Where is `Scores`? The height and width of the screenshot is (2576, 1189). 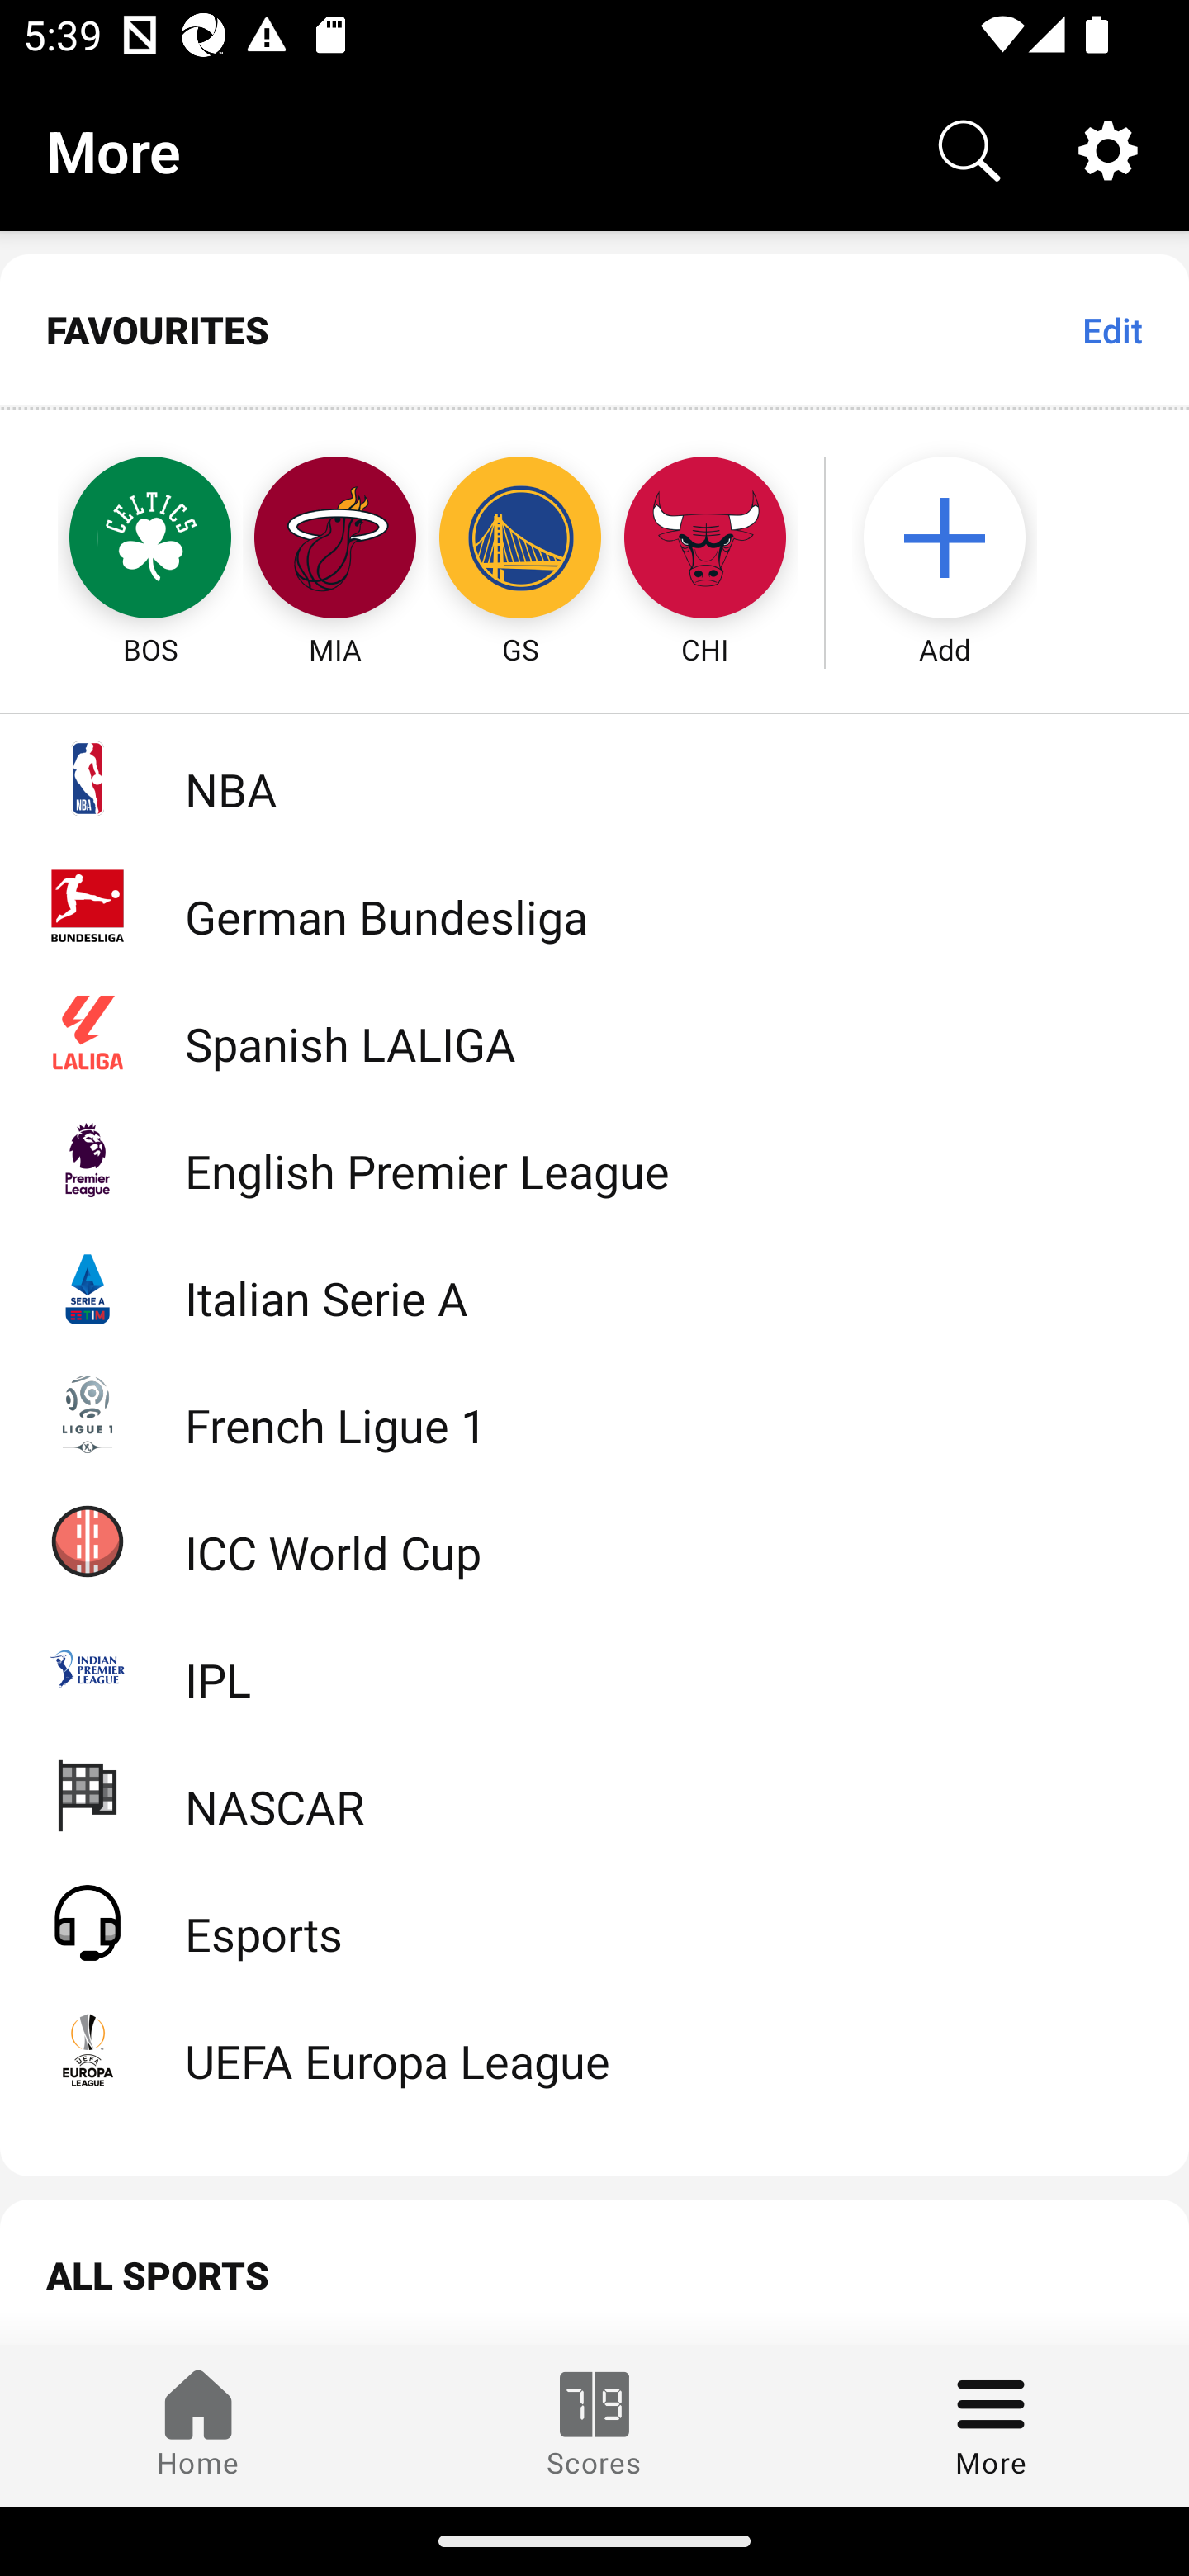
Scores is located at coordinates (594, 2425).